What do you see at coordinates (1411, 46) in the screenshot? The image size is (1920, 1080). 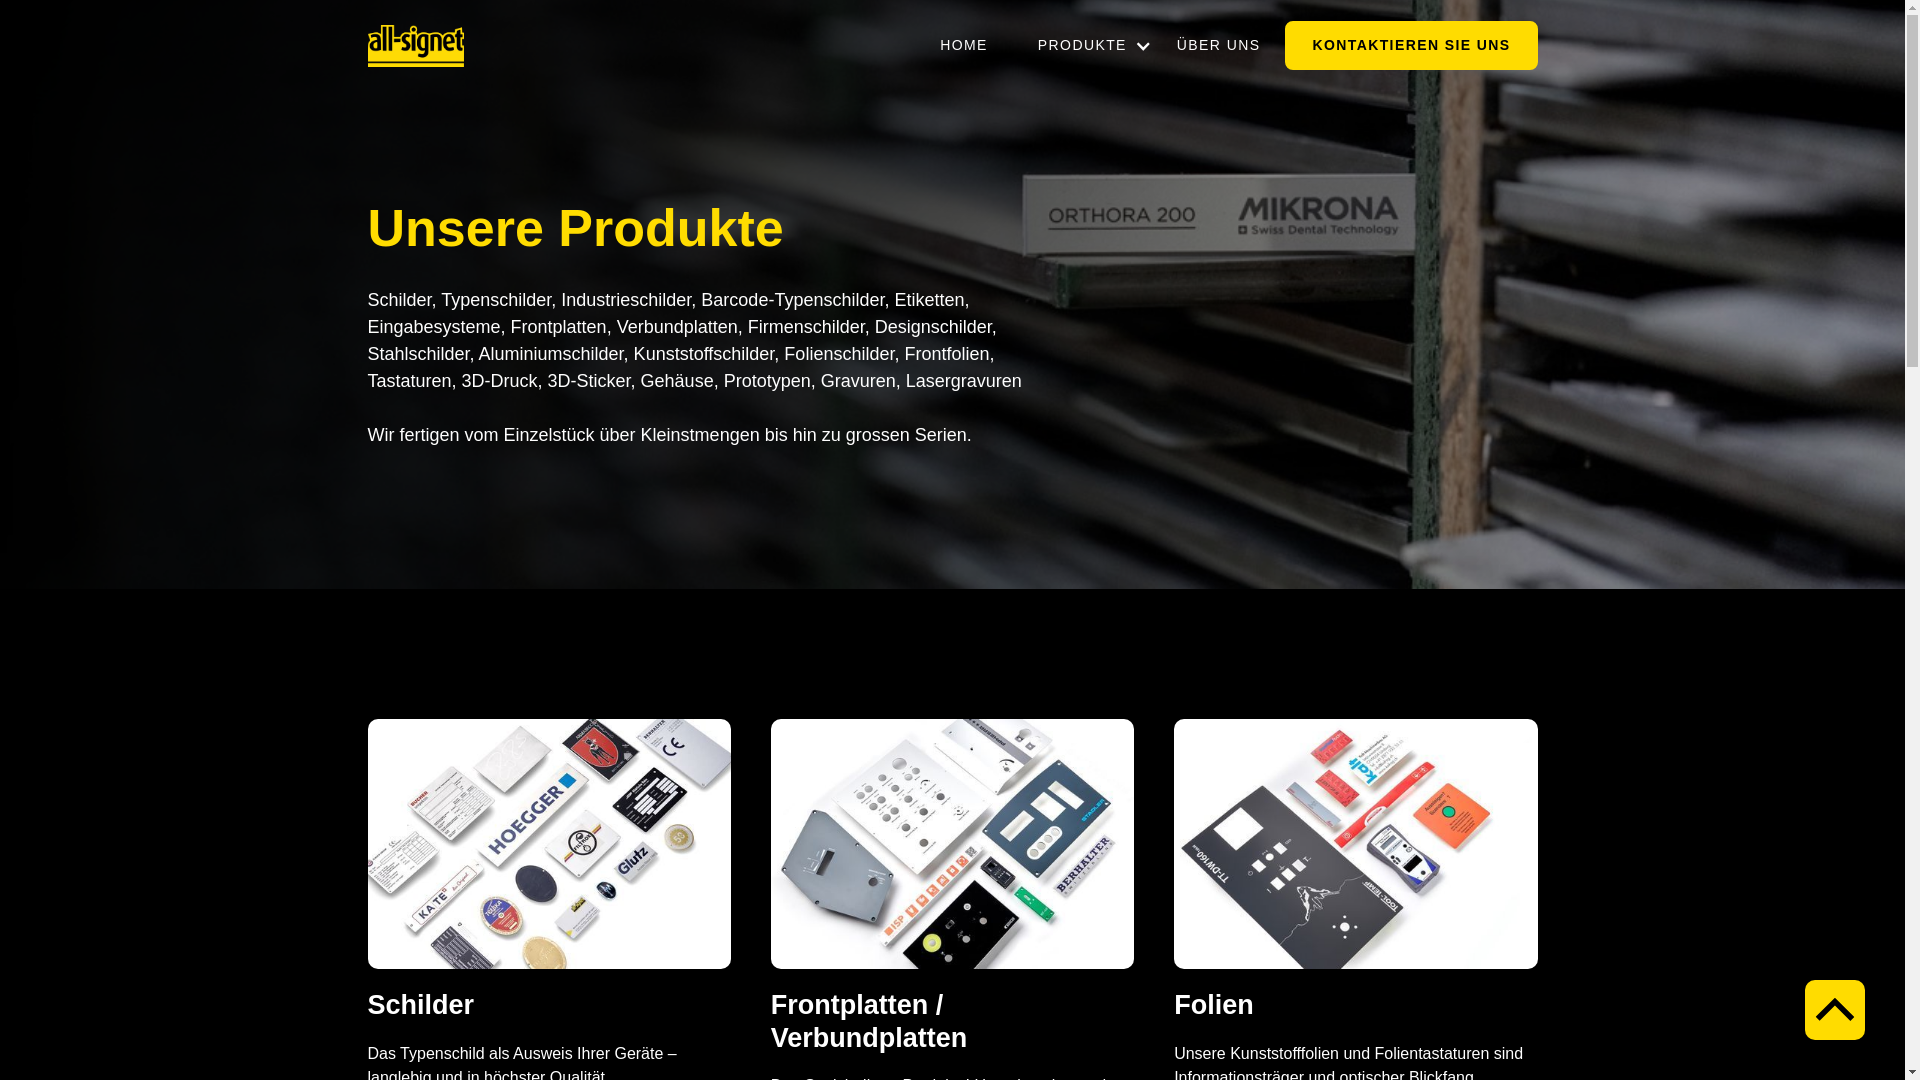 I see `KONTAKTIEREN SIE UNS` at bounding box center [1411, 46].